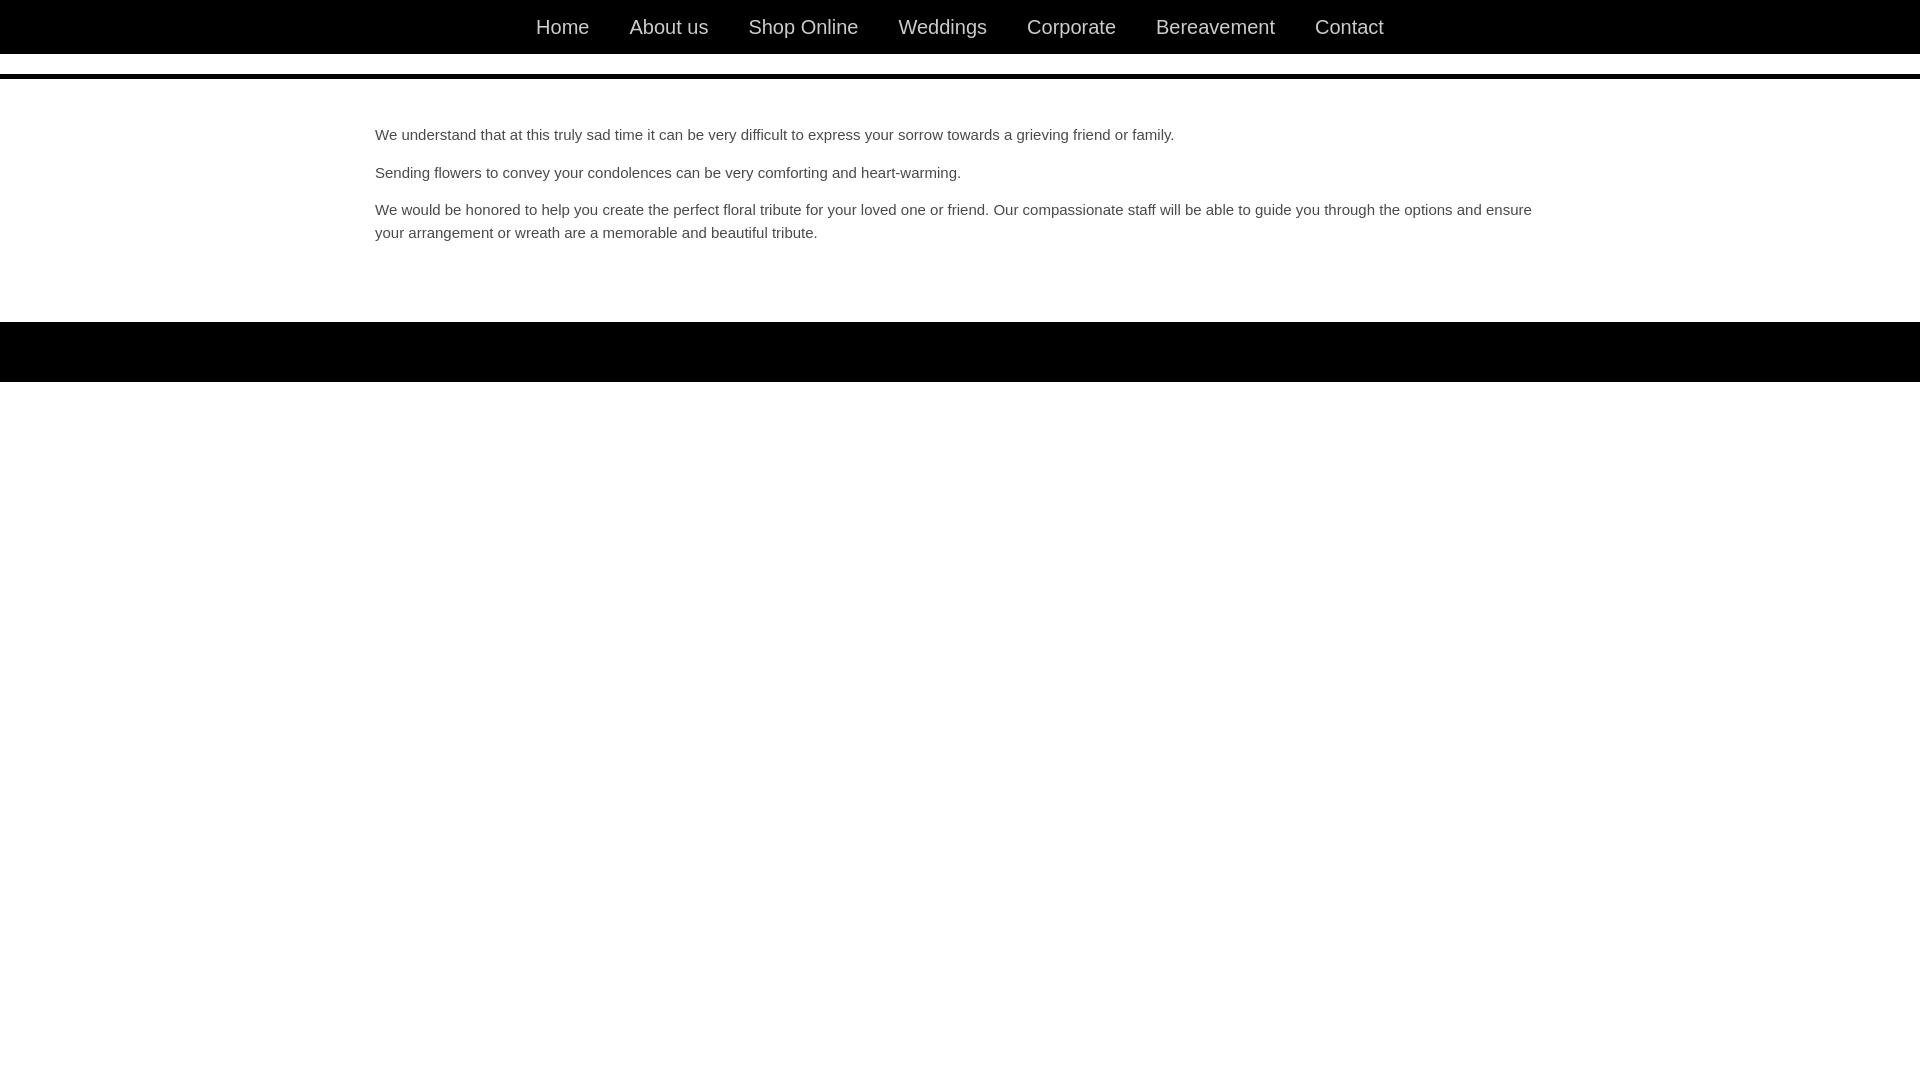  Describe the element at coordinates (1350, 27) in the screenshot. I see `Contact` at that location.